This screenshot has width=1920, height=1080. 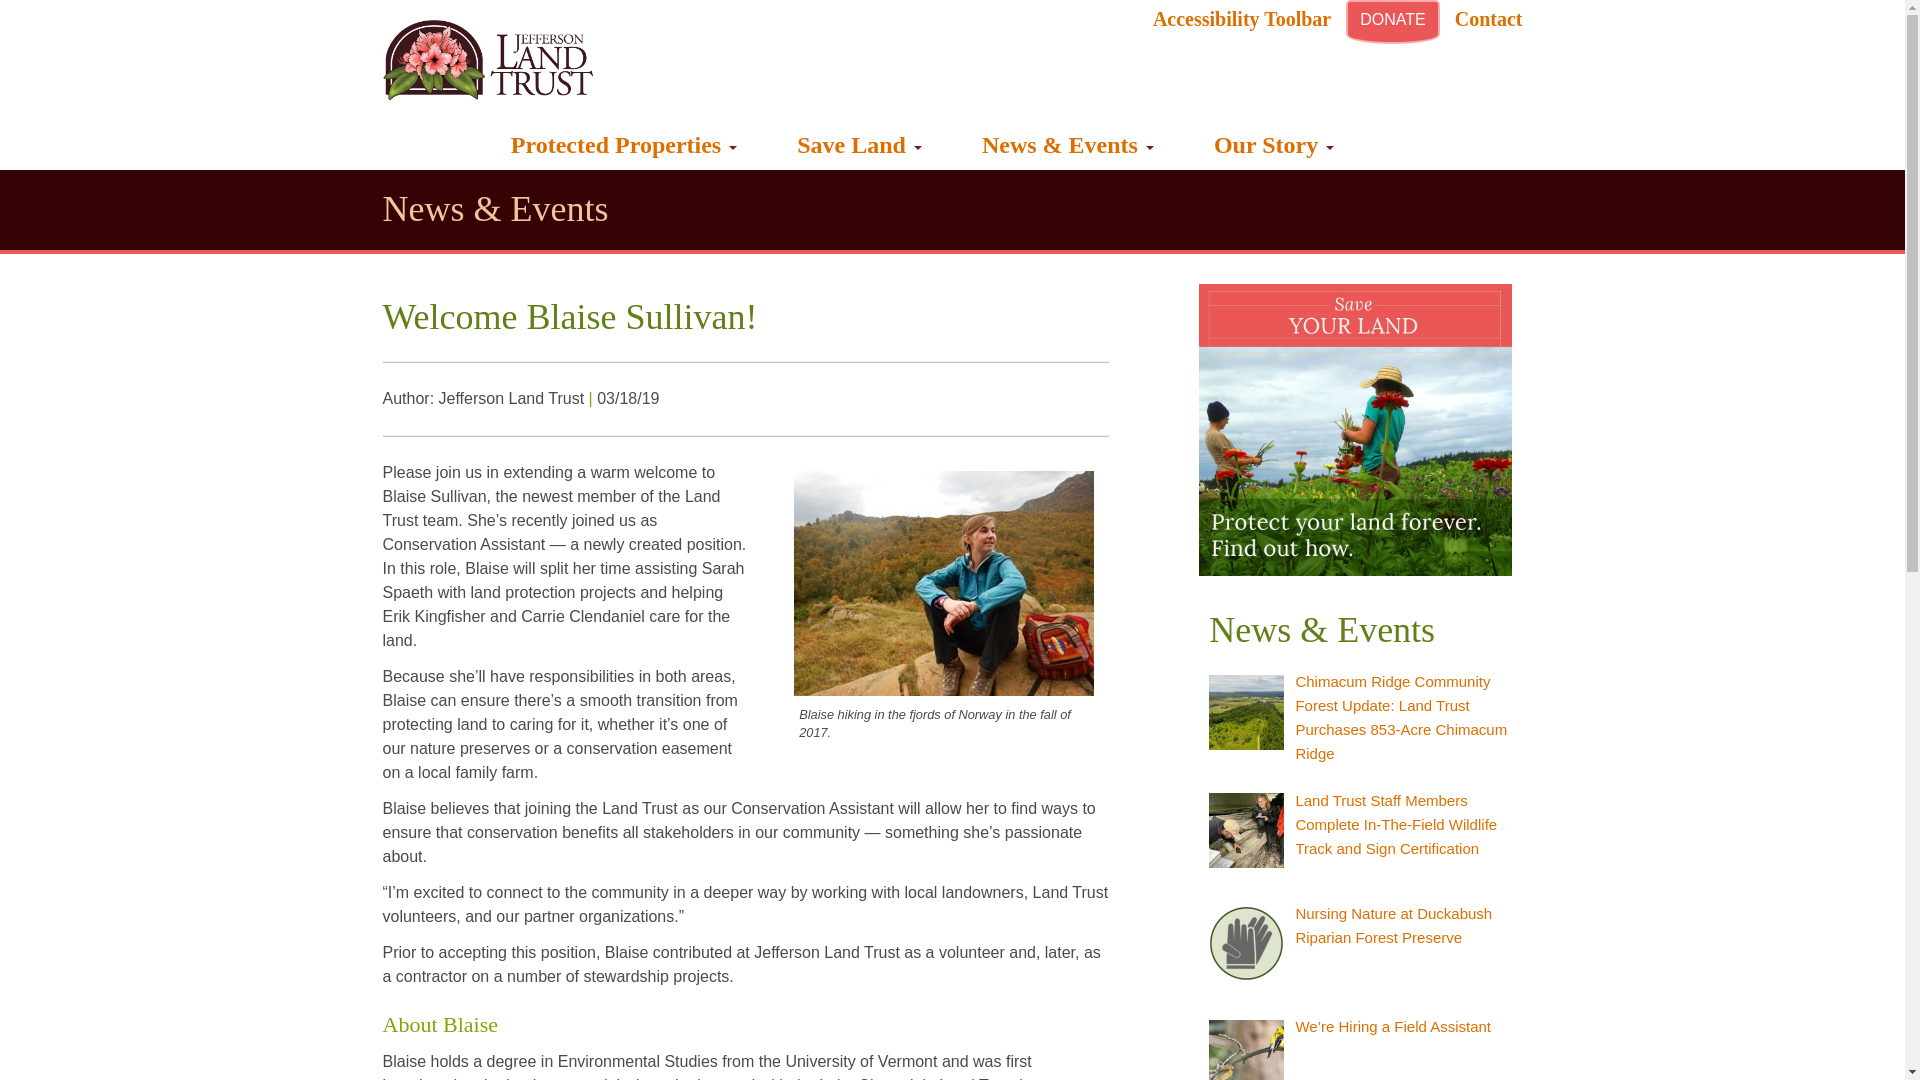 What do you see at coordinates (1488, 18) in the screenshot?
I see `Contact` at bounding box center [1488, 18].